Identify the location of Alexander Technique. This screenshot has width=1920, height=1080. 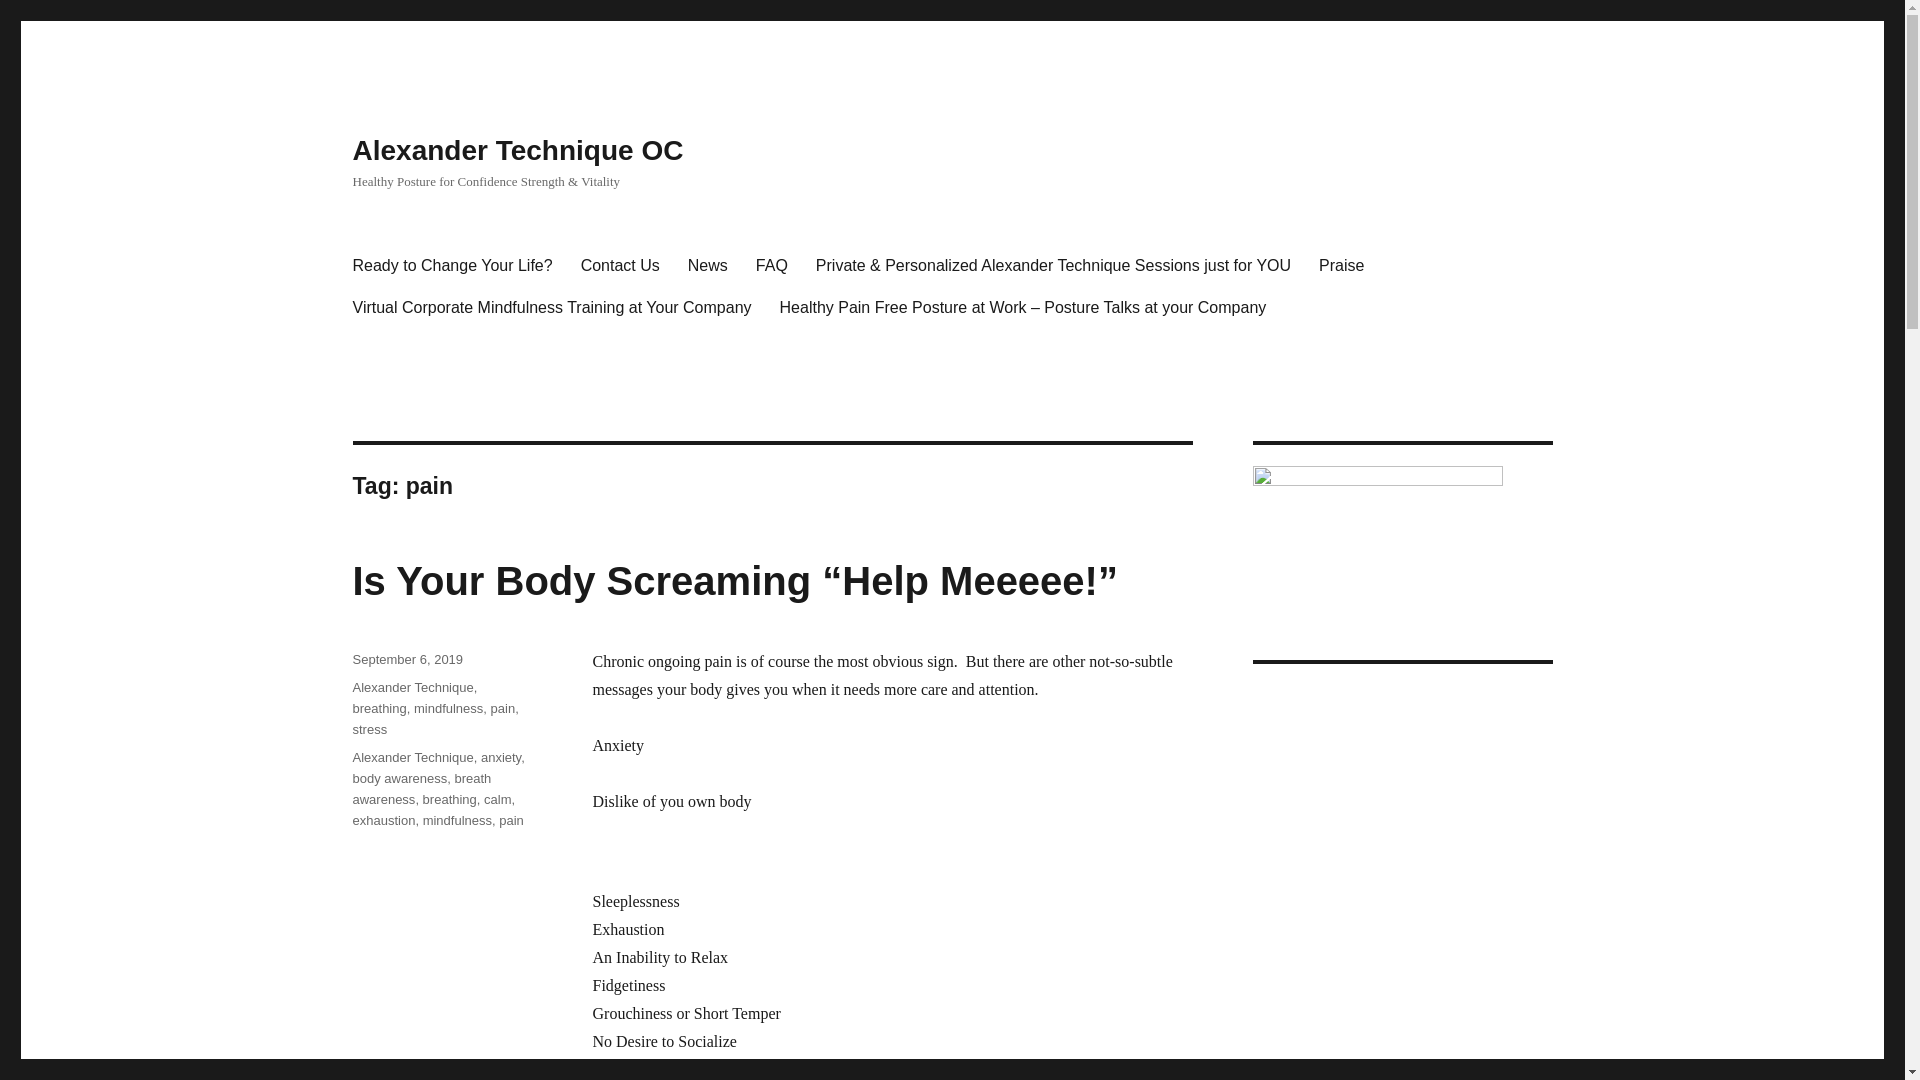
(412, 688).